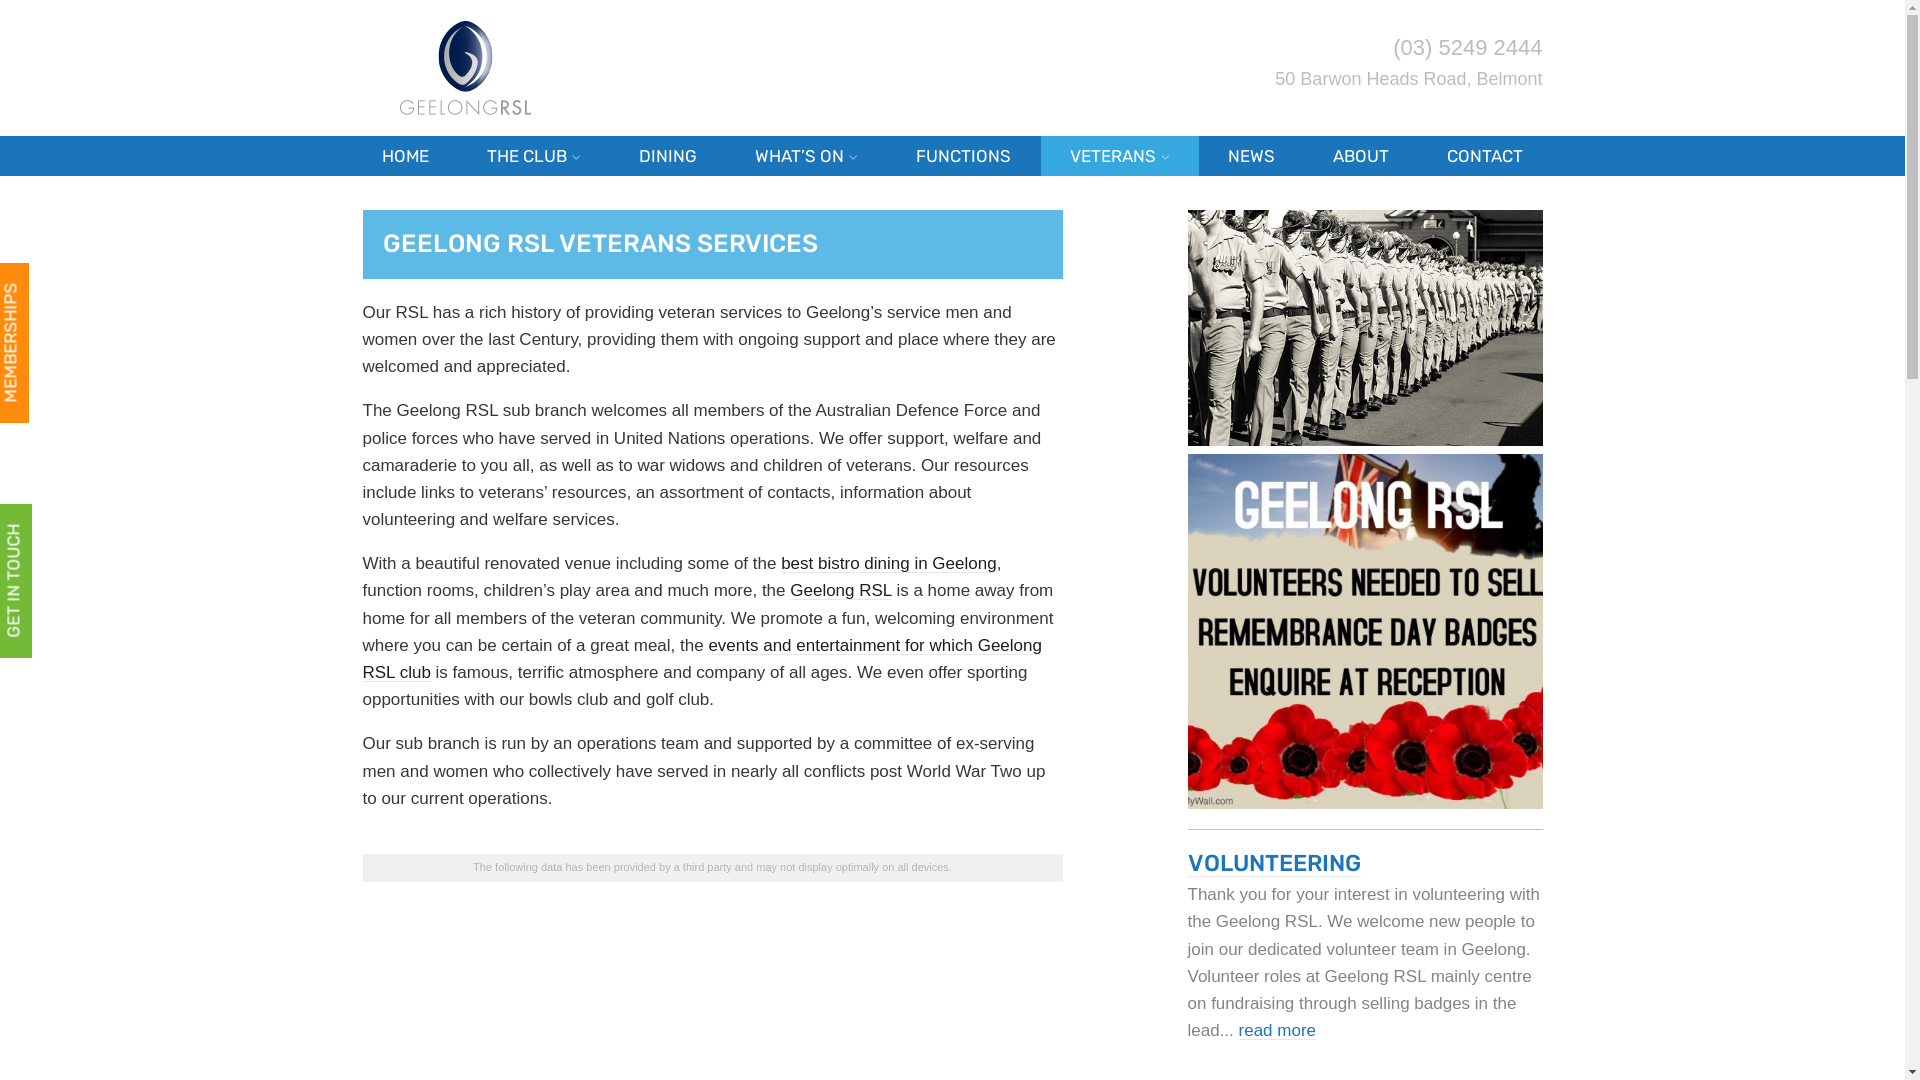 The height and width of the screenshot is (1080, 1920). What do you see at coordinates (1252, 156) in the screenshot?
I see `NEWS` at bounding box center [1252, 156].